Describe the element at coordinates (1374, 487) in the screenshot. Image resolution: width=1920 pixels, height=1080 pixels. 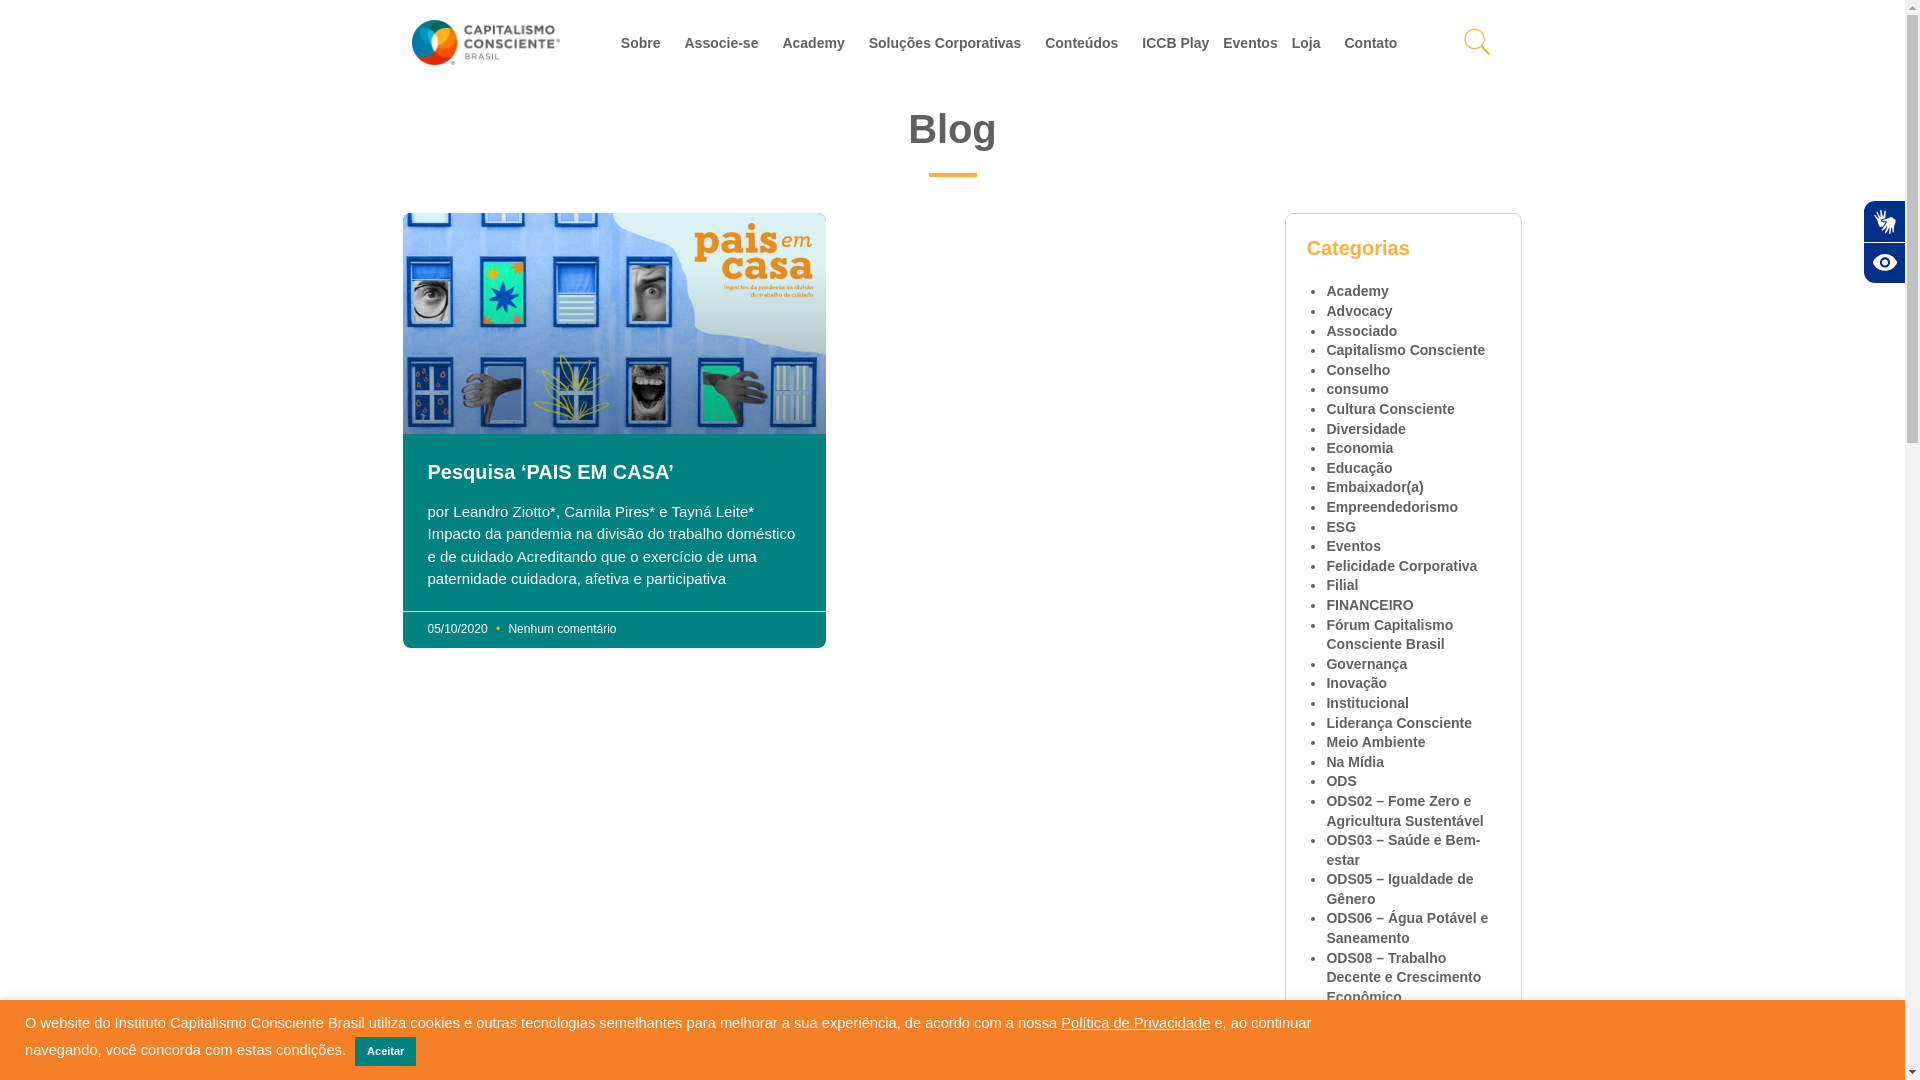
I see `Embaixador(a)` at that location.